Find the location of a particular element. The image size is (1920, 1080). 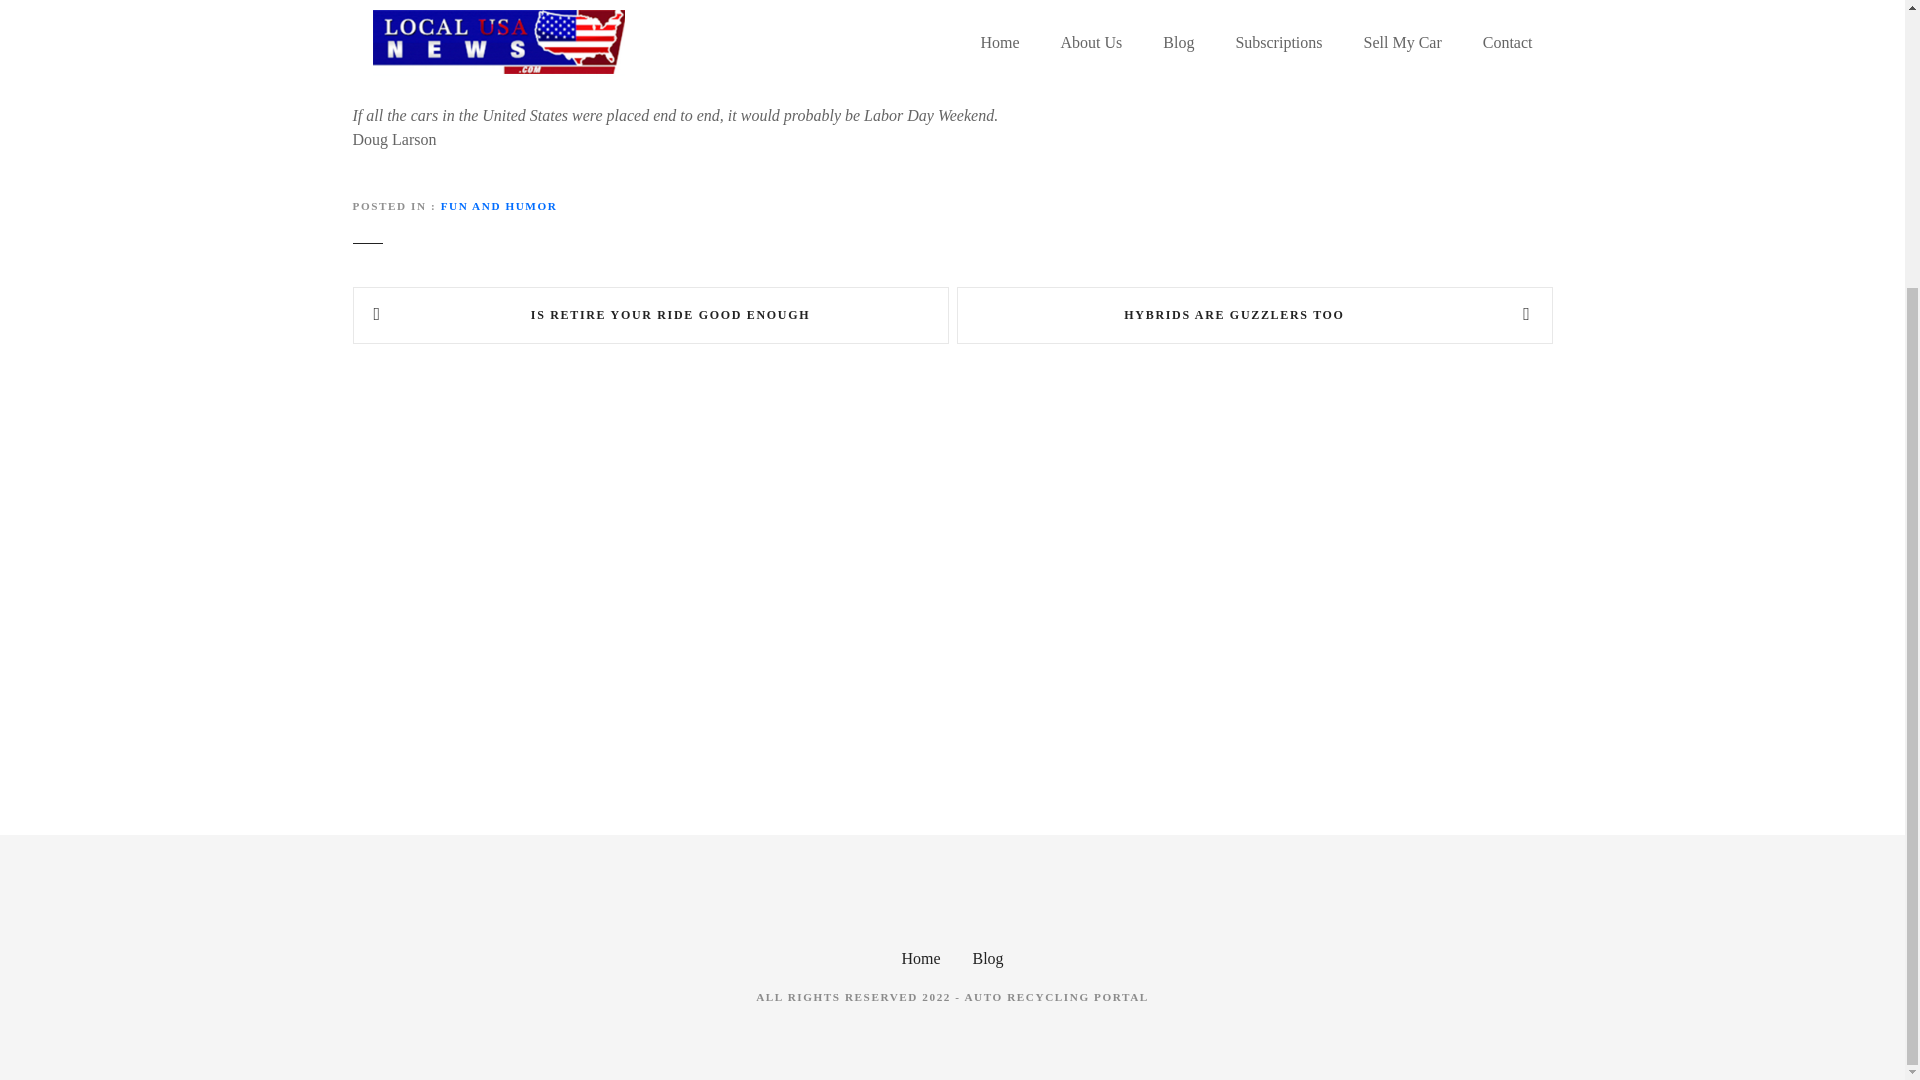

FUN AND HUMOR is located at coordinates (500, 205).